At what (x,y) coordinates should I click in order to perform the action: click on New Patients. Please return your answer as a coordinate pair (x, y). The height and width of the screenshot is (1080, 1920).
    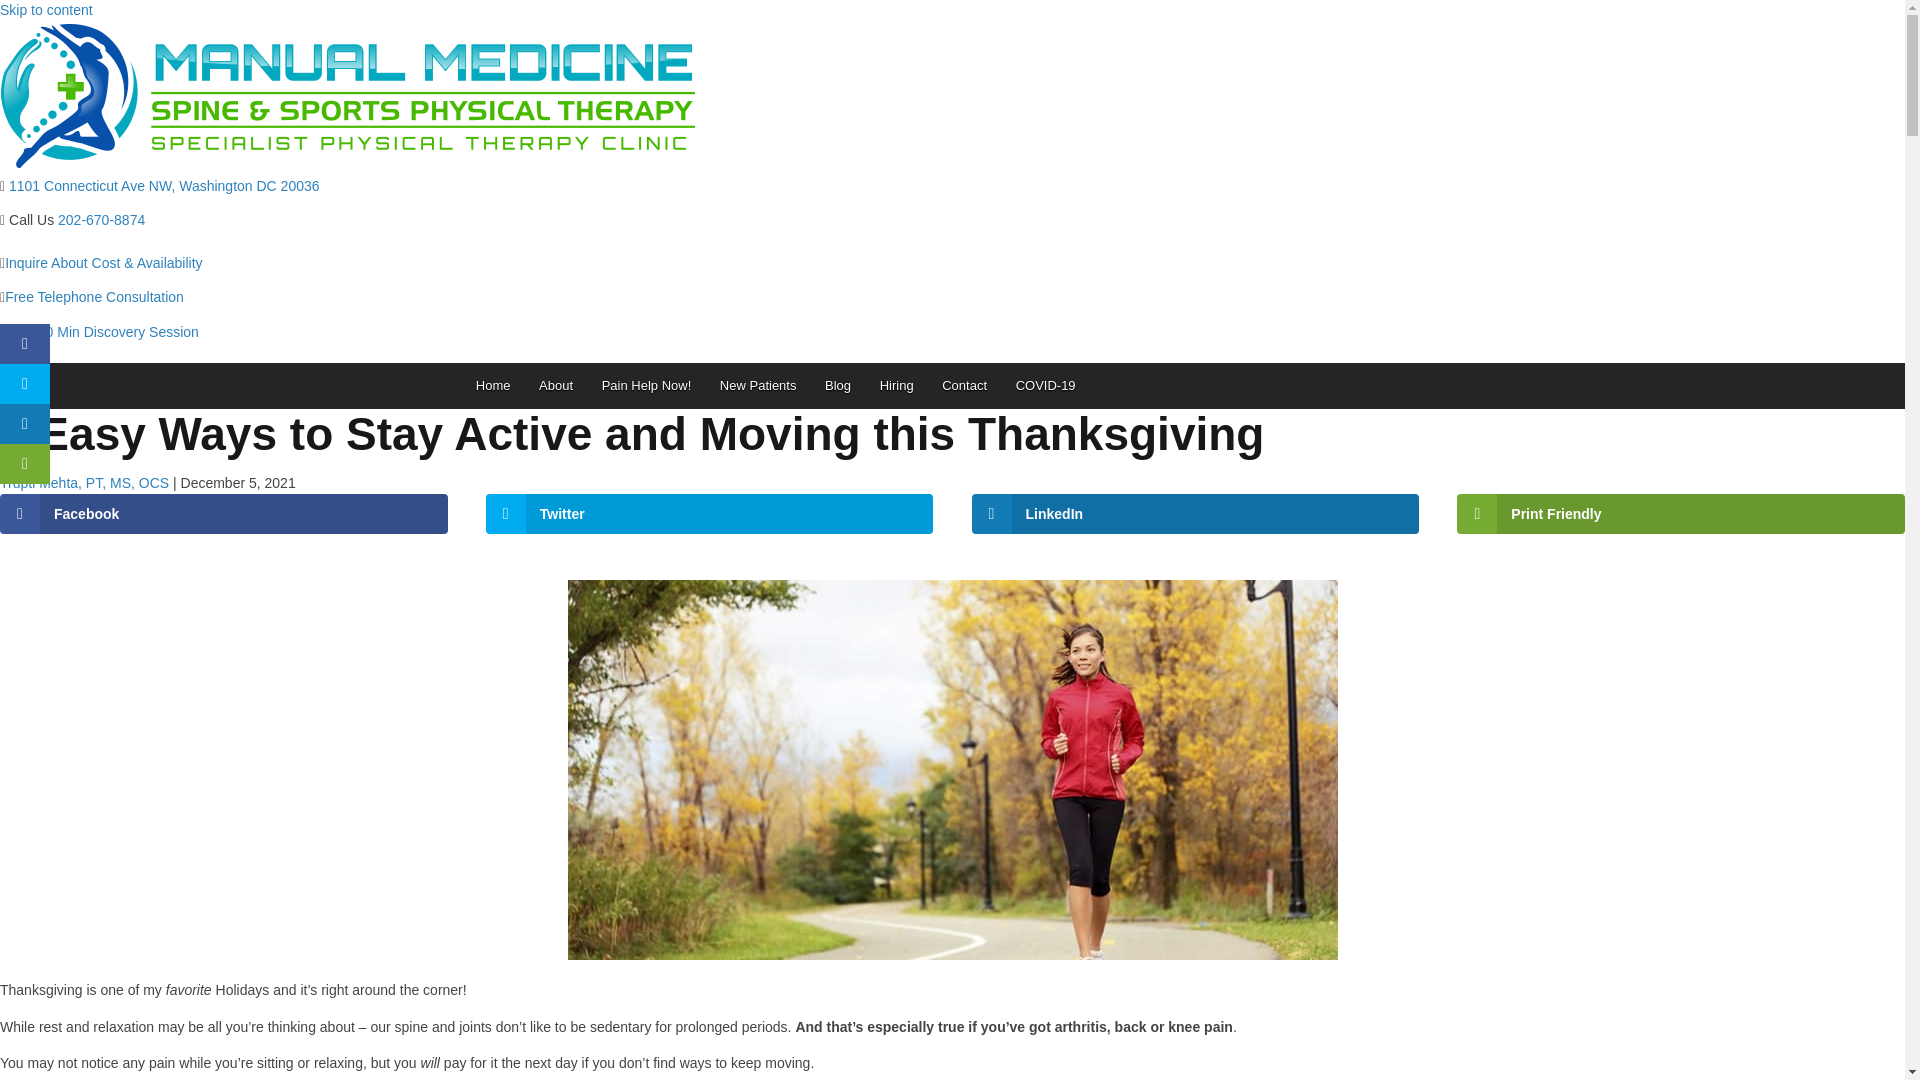
    Looking at the image, I should click on (758, 386).